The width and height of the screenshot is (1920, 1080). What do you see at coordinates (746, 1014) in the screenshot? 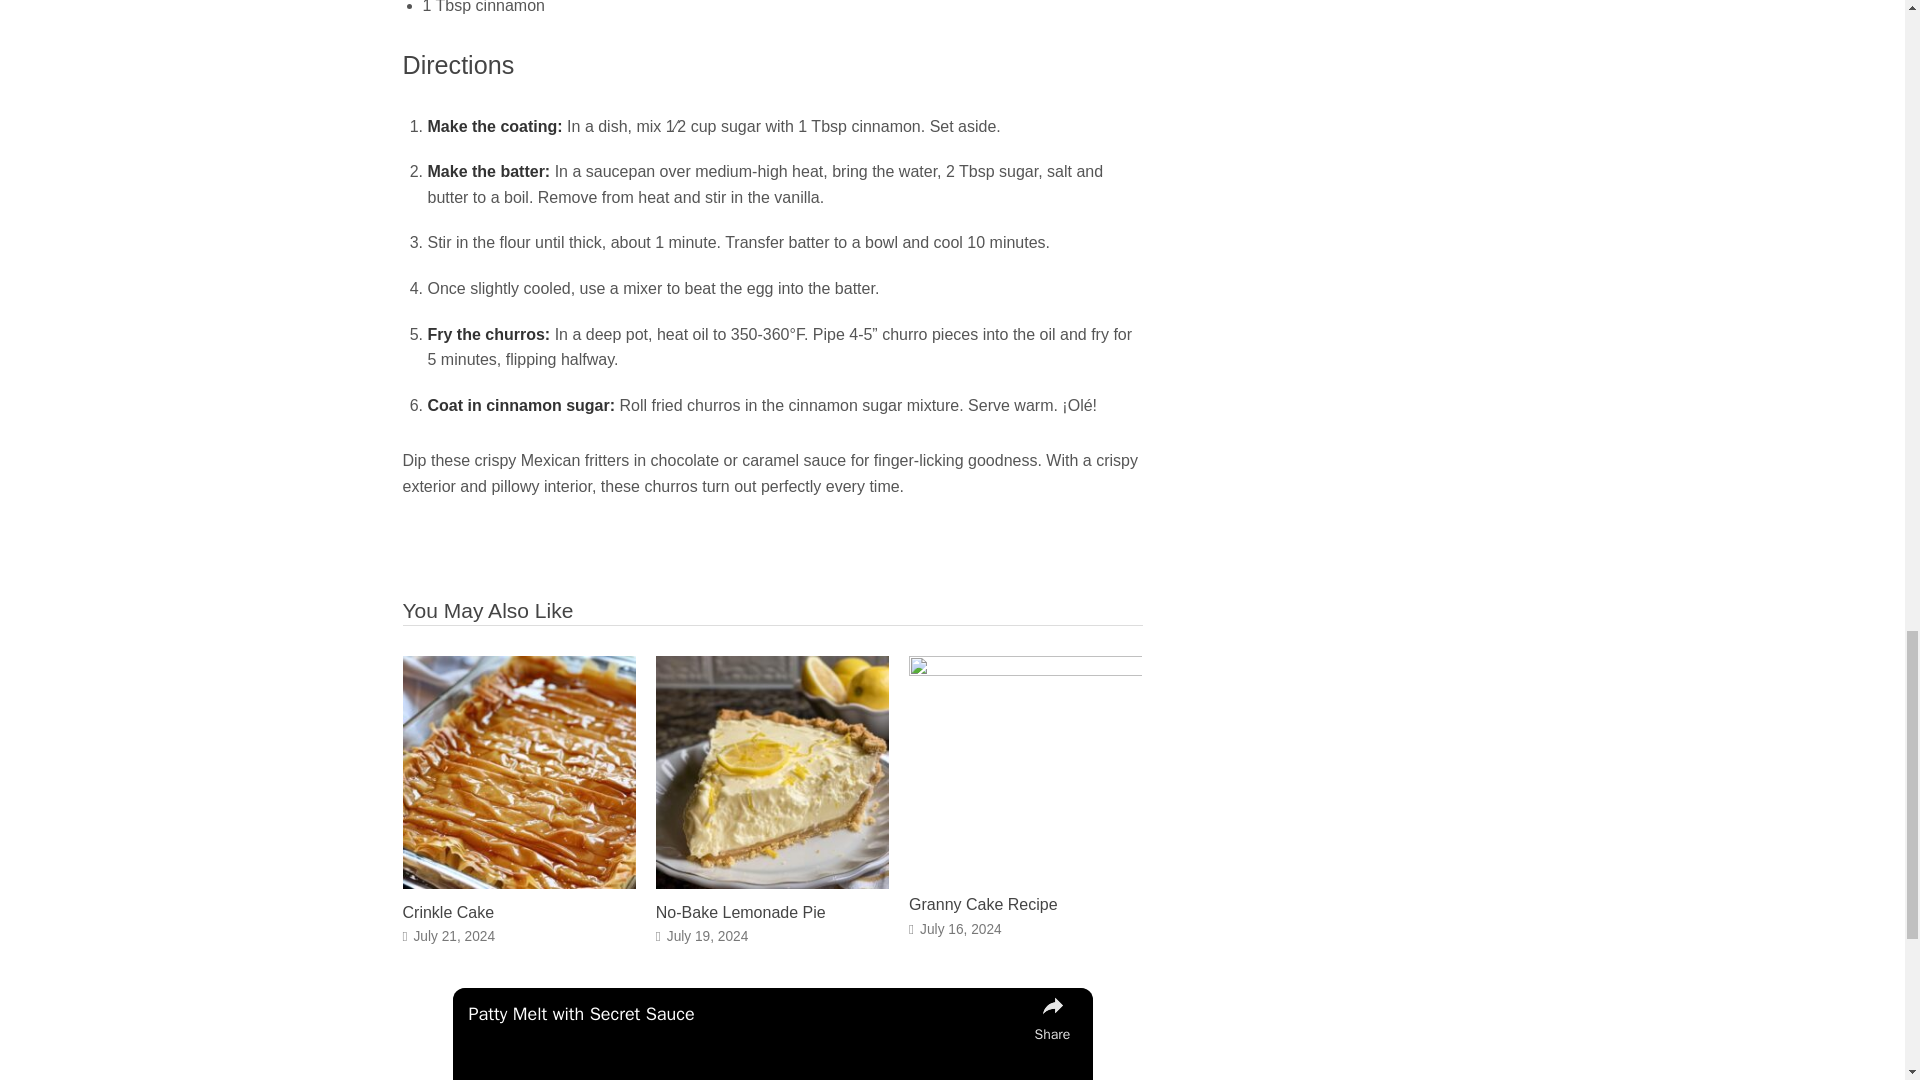
I see `Patty Melt with Secret Sauce` at bounding box center [746, 1014].